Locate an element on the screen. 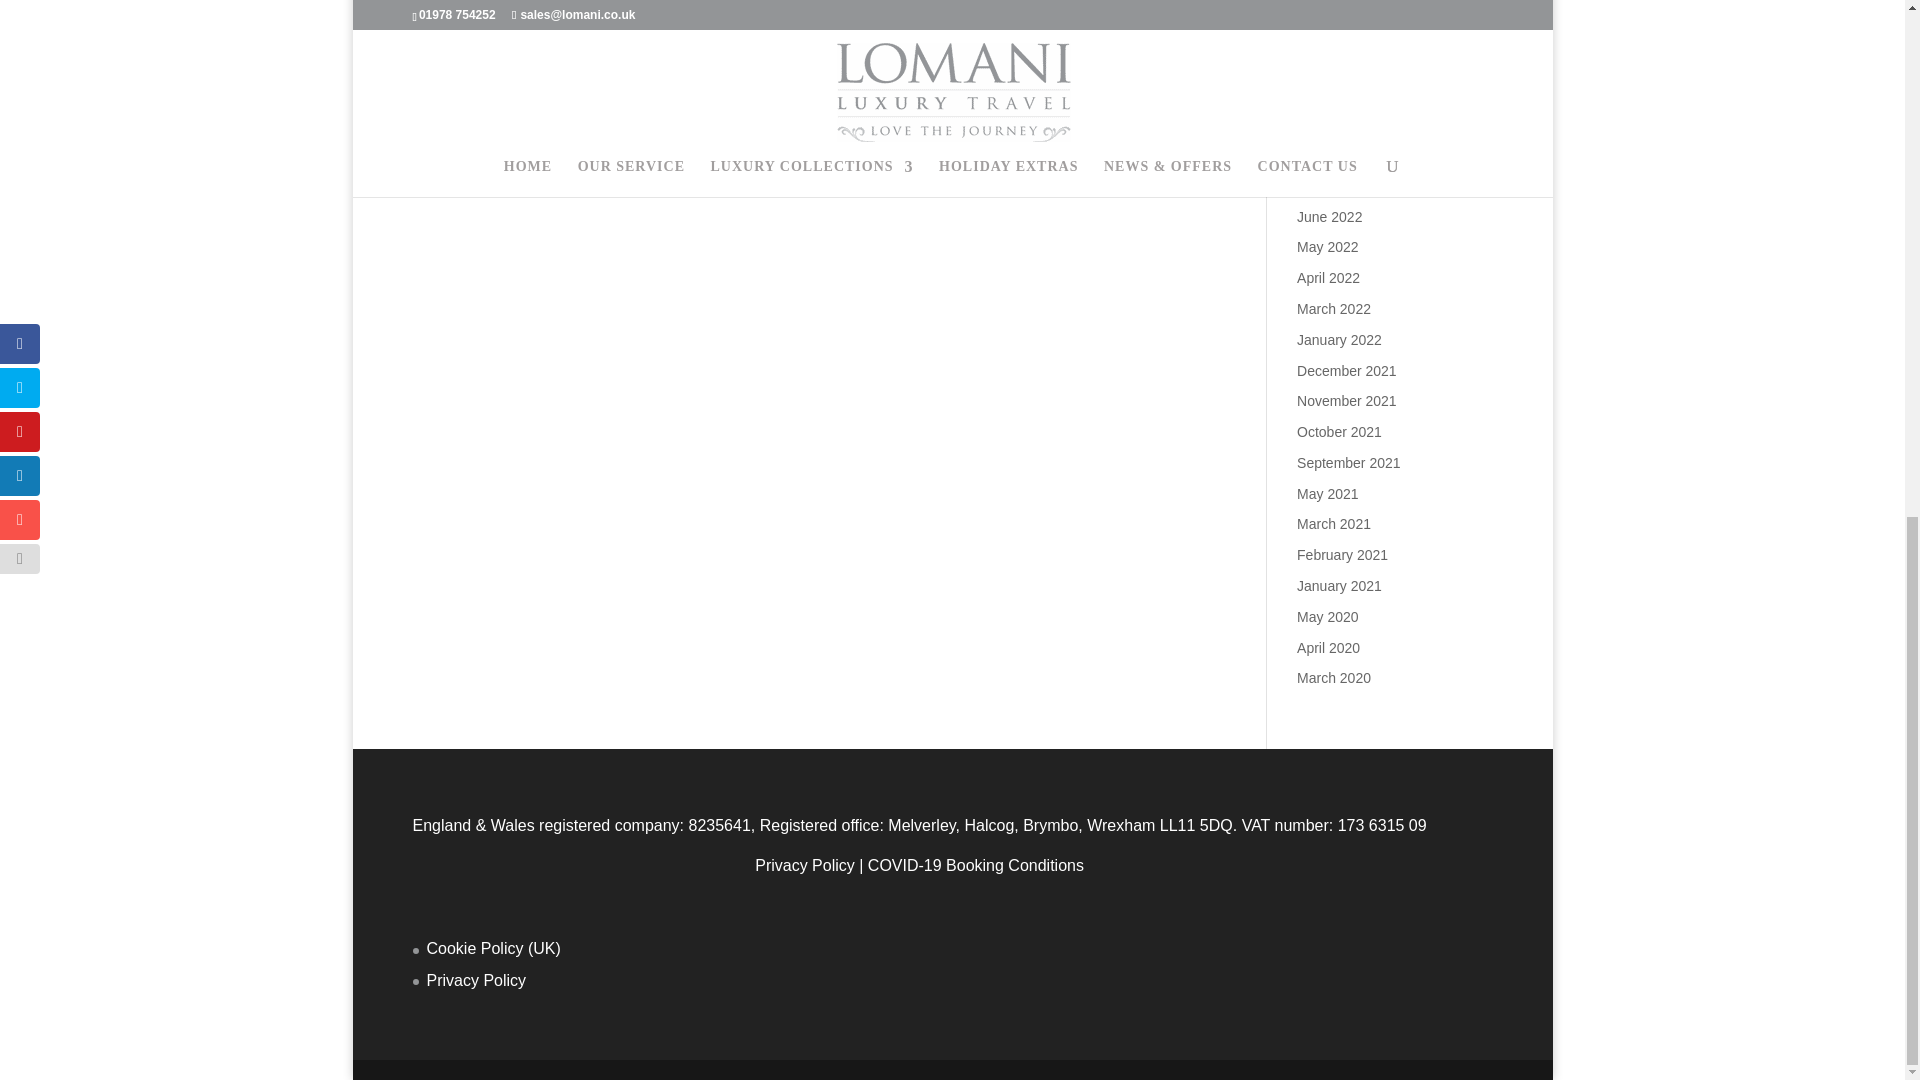 The width and height of the screenshot is (1920, 1080). December 2022 is located at coordinates (1347, 31).